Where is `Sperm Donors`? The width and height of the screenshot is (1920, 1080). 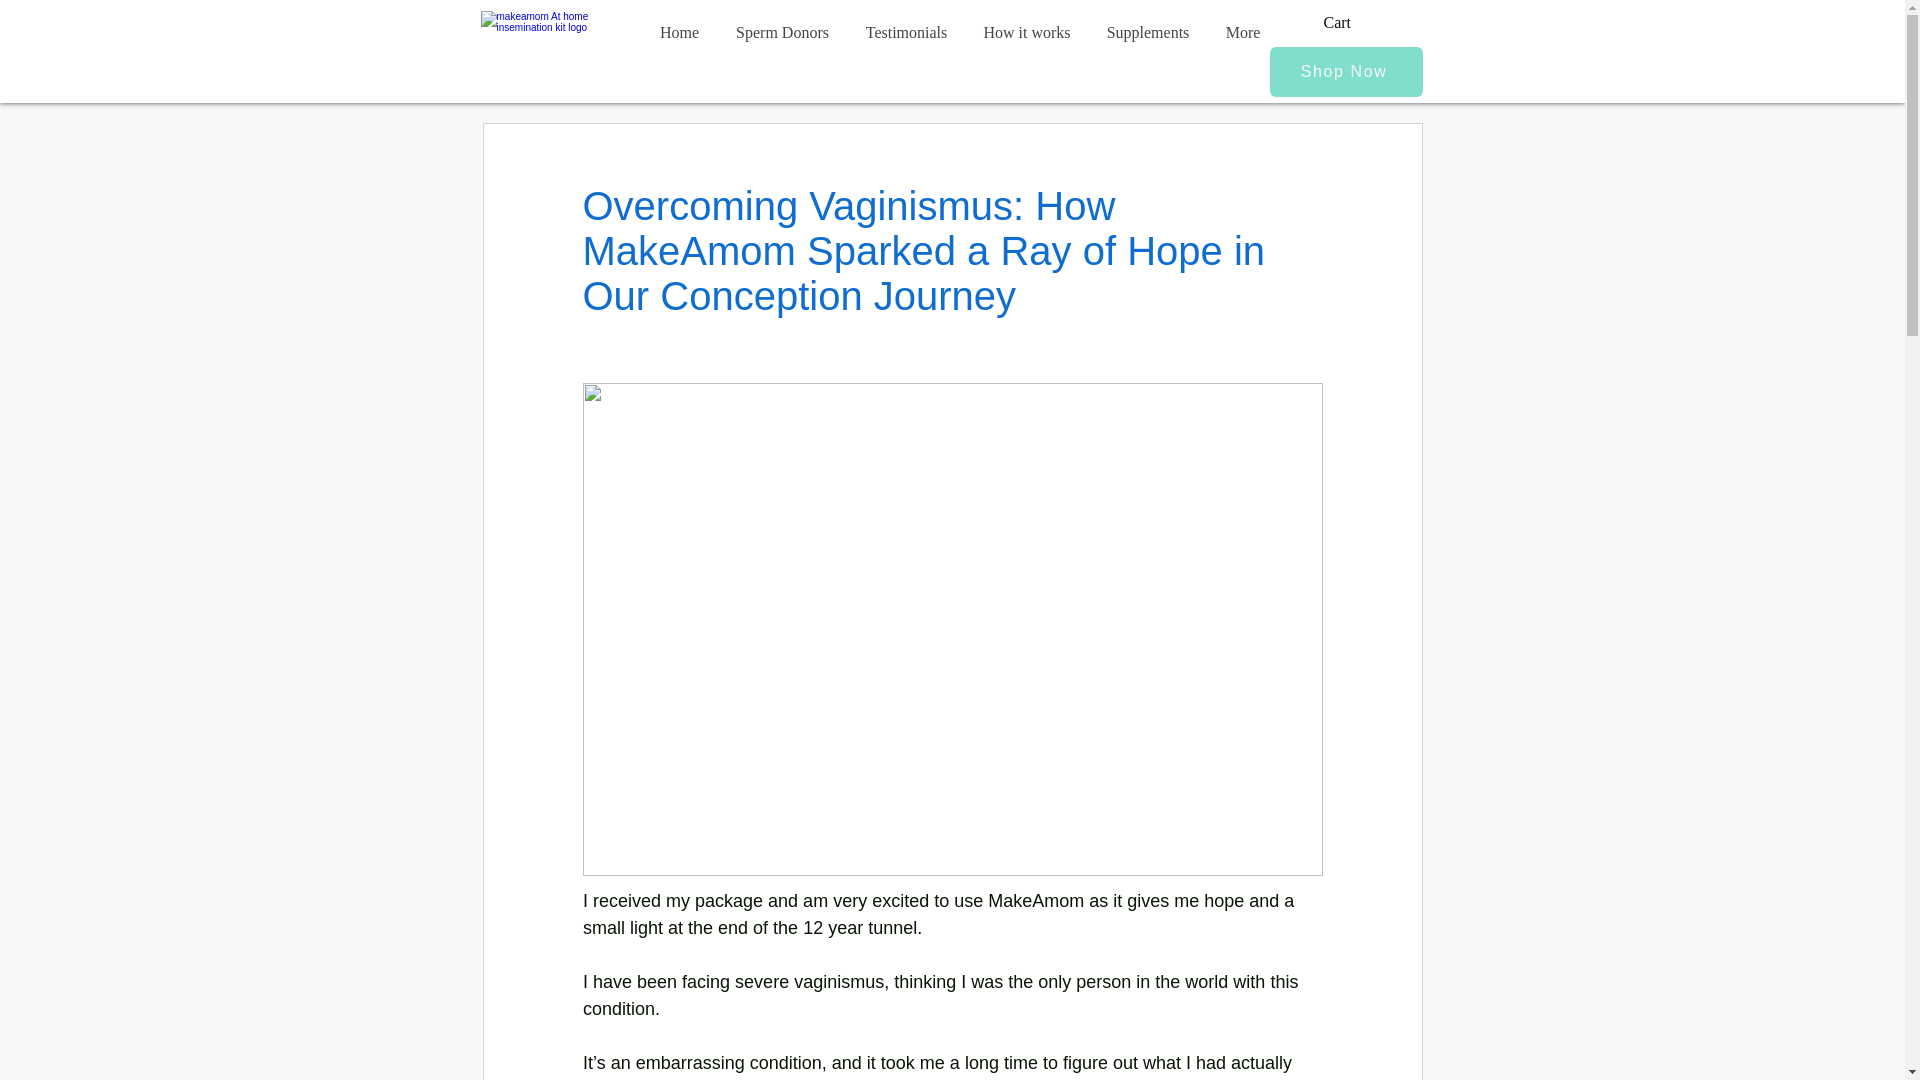
Sperm Donors is located at coordinates (783, 32).